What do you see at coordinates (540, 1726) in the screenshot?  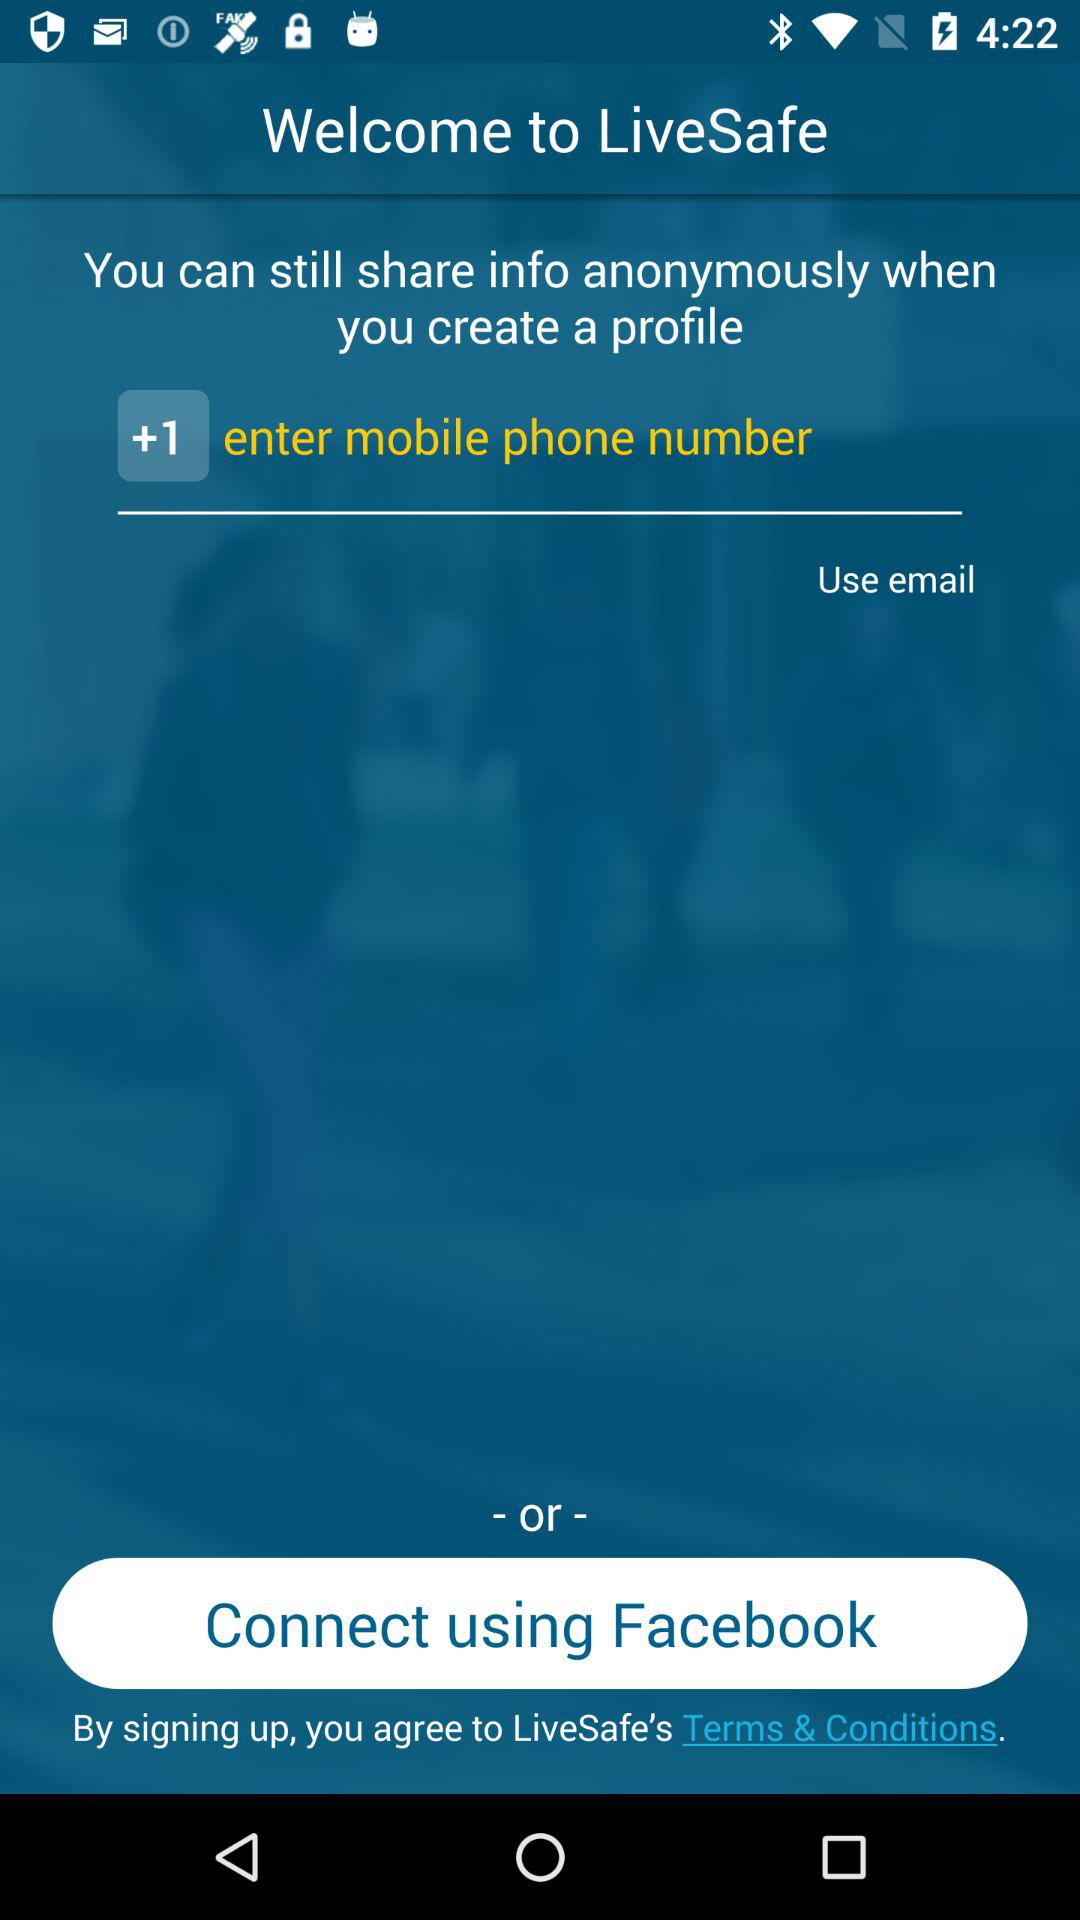 I see `select the entire text in the row just below connect using facebook` at bounding box center [540, 1726].